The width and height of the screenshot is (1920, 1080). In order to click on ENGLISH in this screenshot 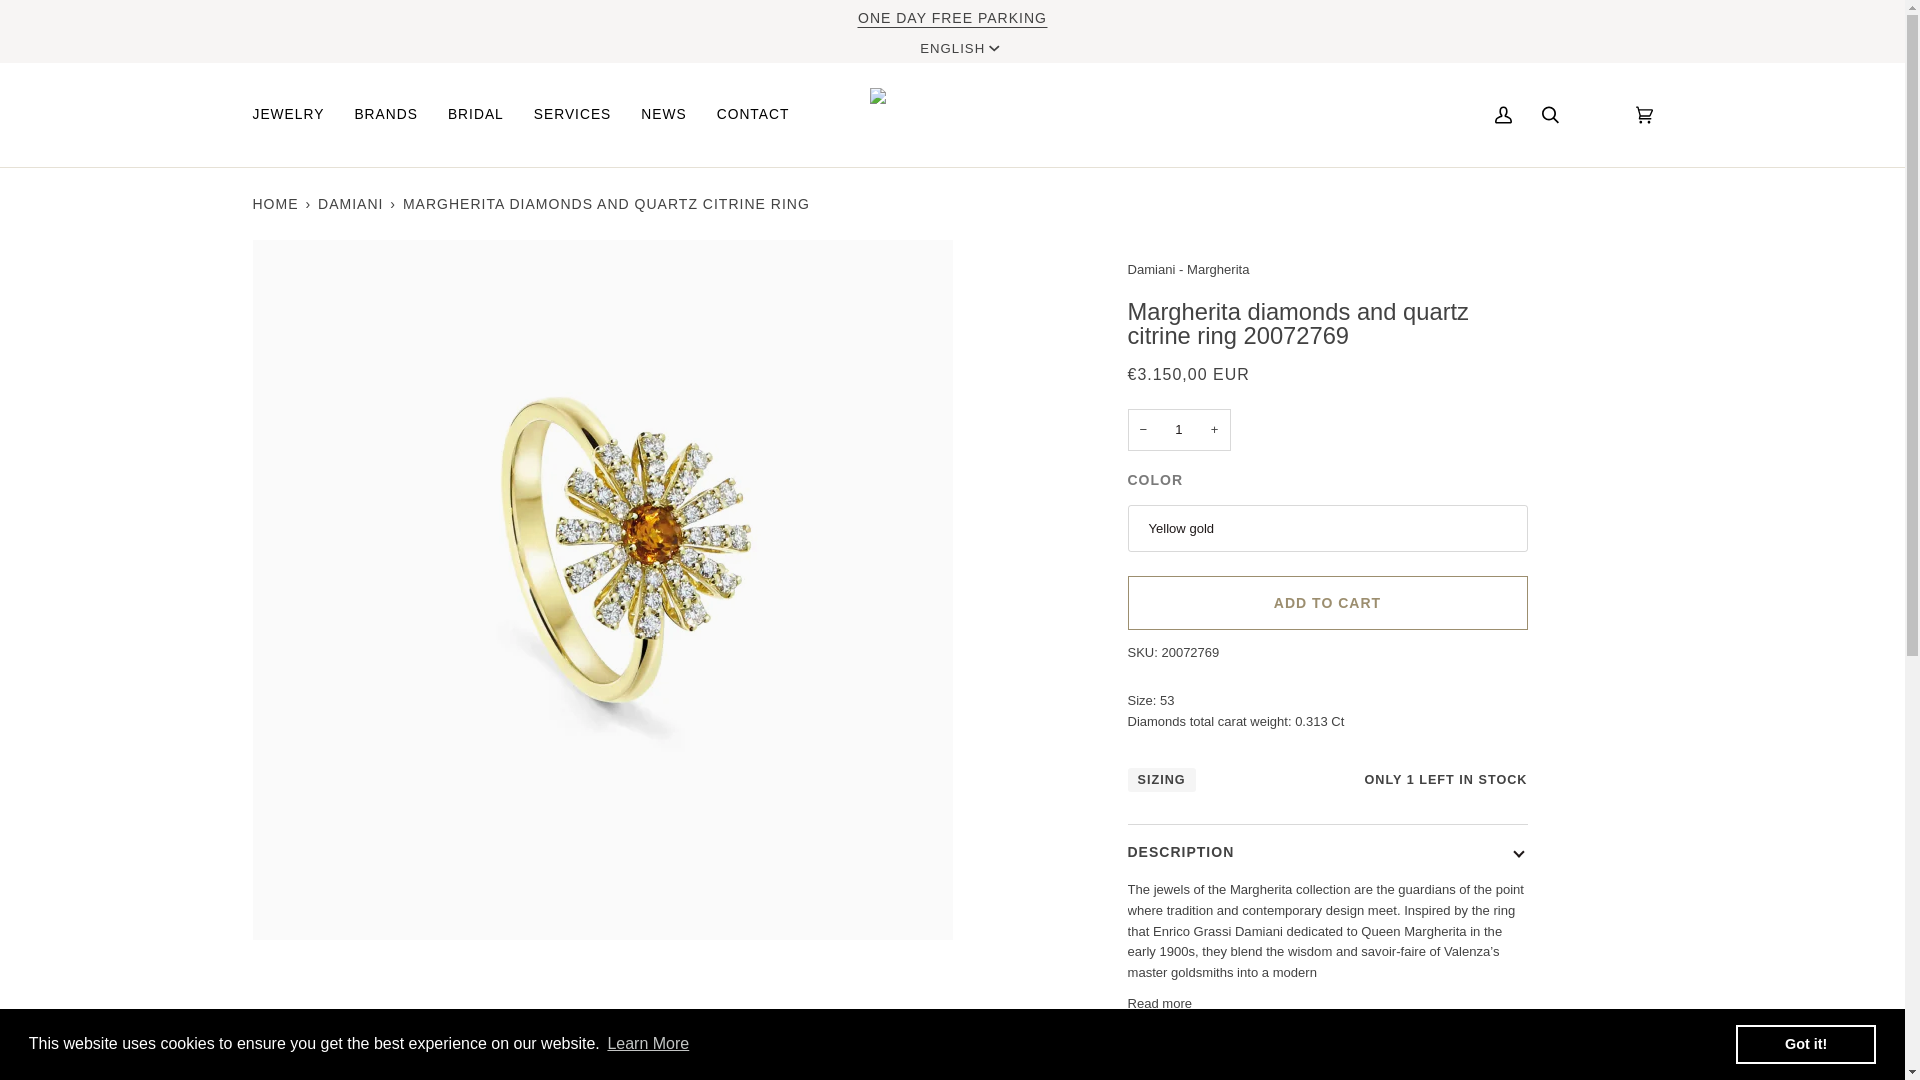, I will do `click(958, 49)`.